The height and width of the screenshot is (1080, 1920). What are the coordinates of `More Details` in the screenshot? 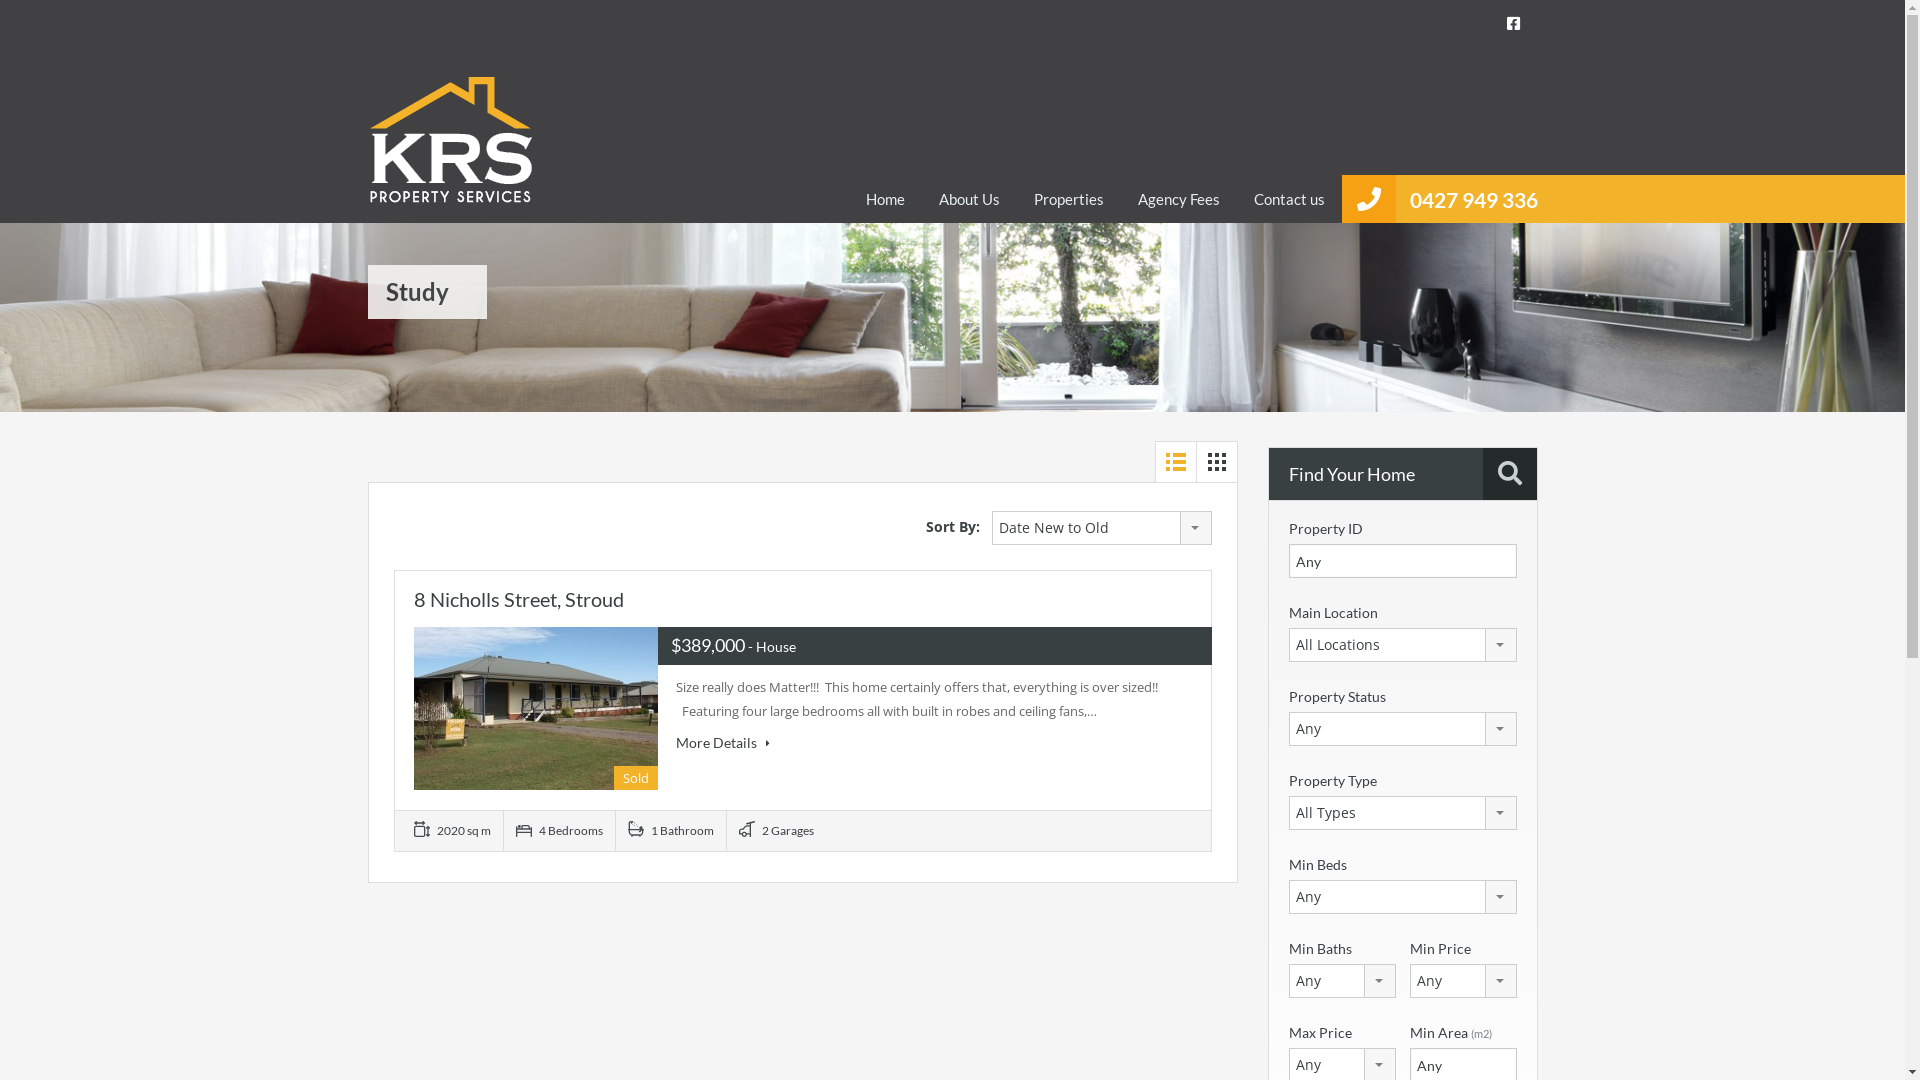 It's located at (723, 743).